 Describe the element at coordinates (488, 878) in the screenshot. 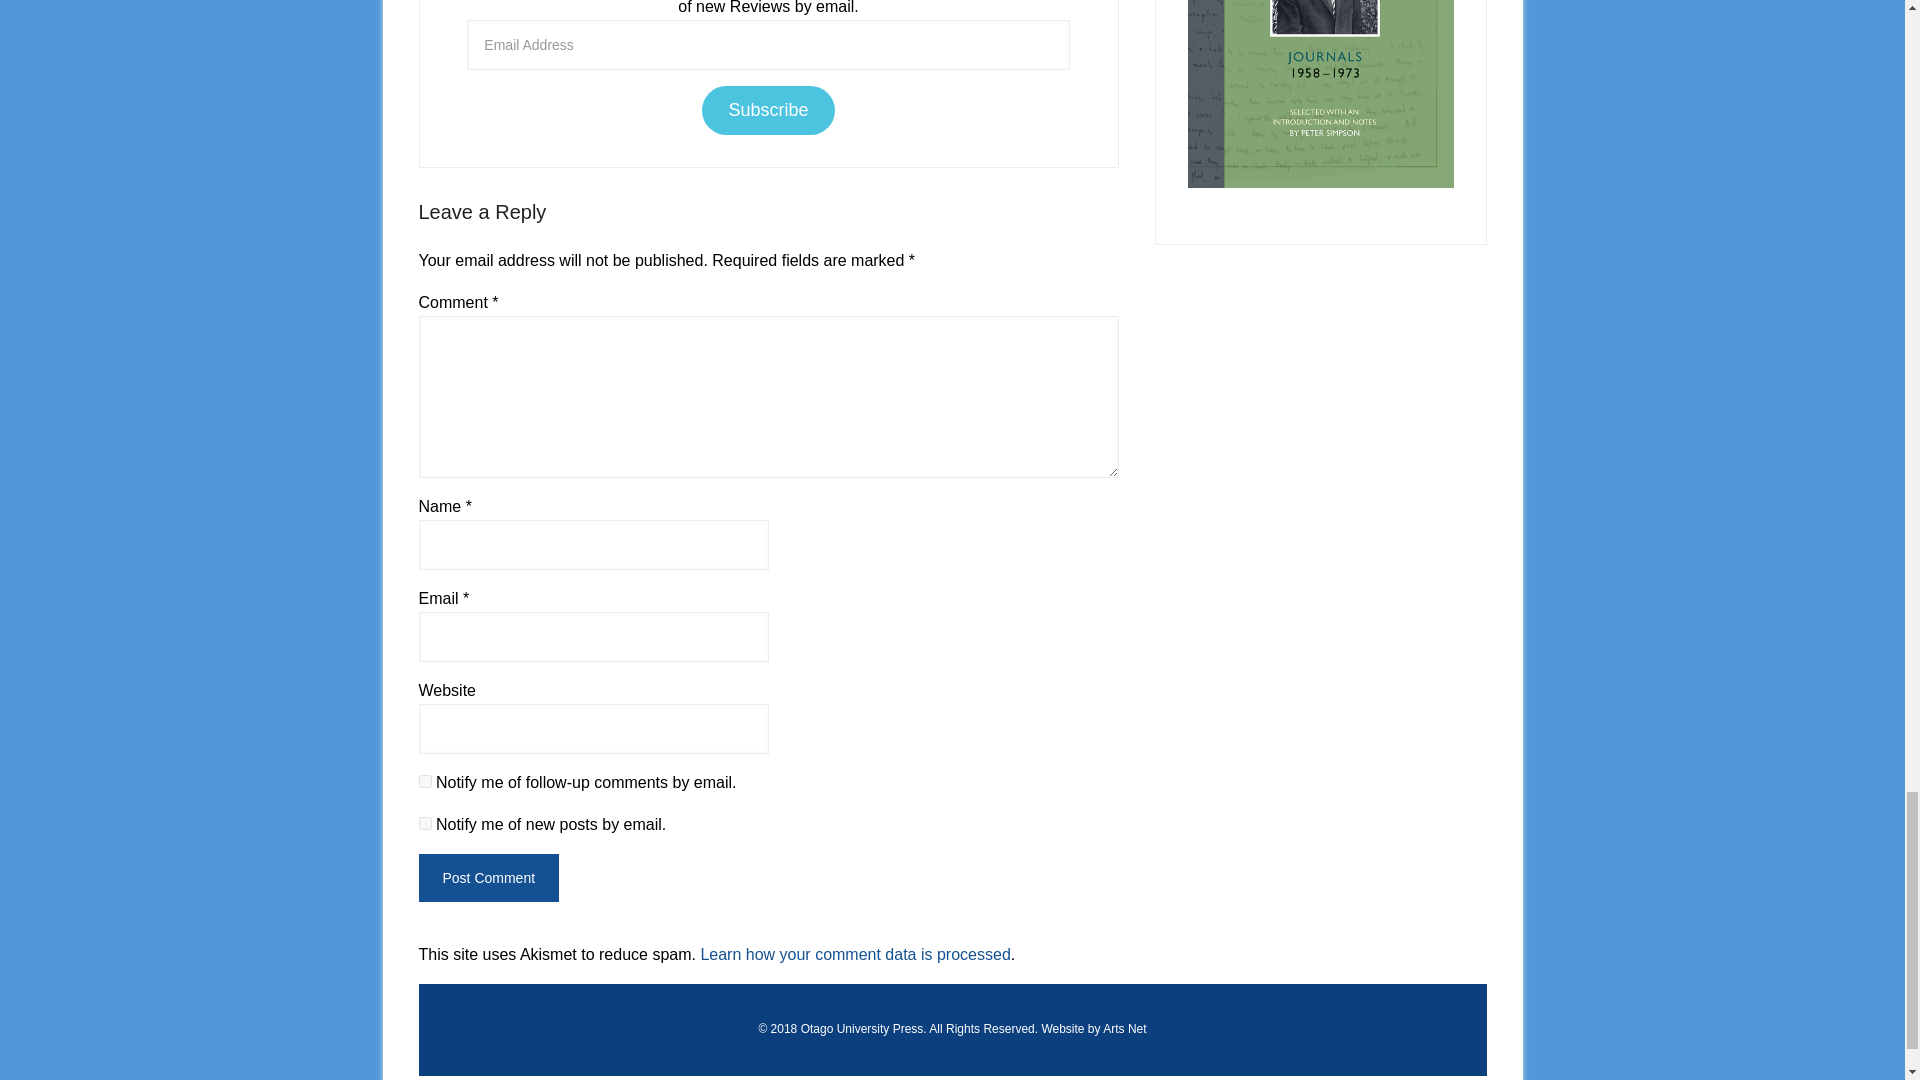

I see `Post Comment` at that location.